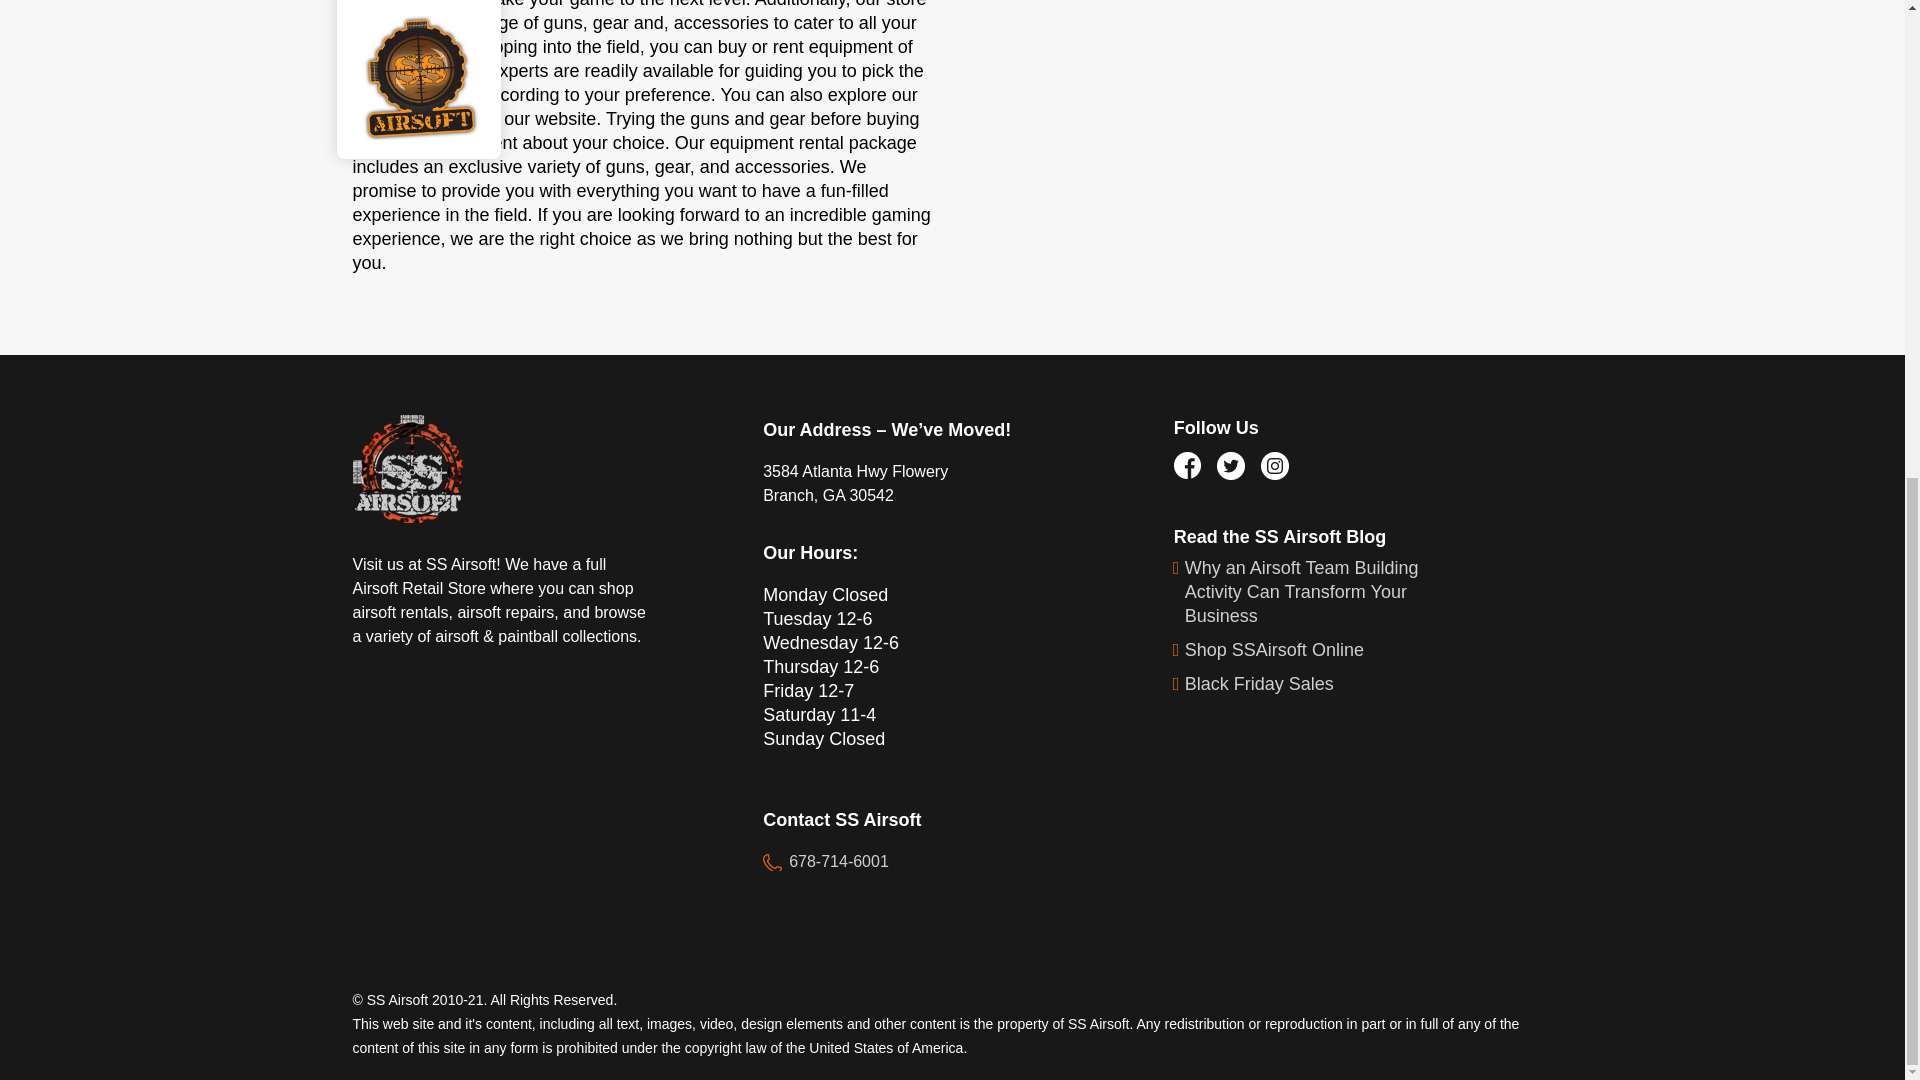  What do you see at coordinates (1327, 650) in the screenshot?
I see `Shop SSAirsoft Online` at bounding box center [1327, 650].